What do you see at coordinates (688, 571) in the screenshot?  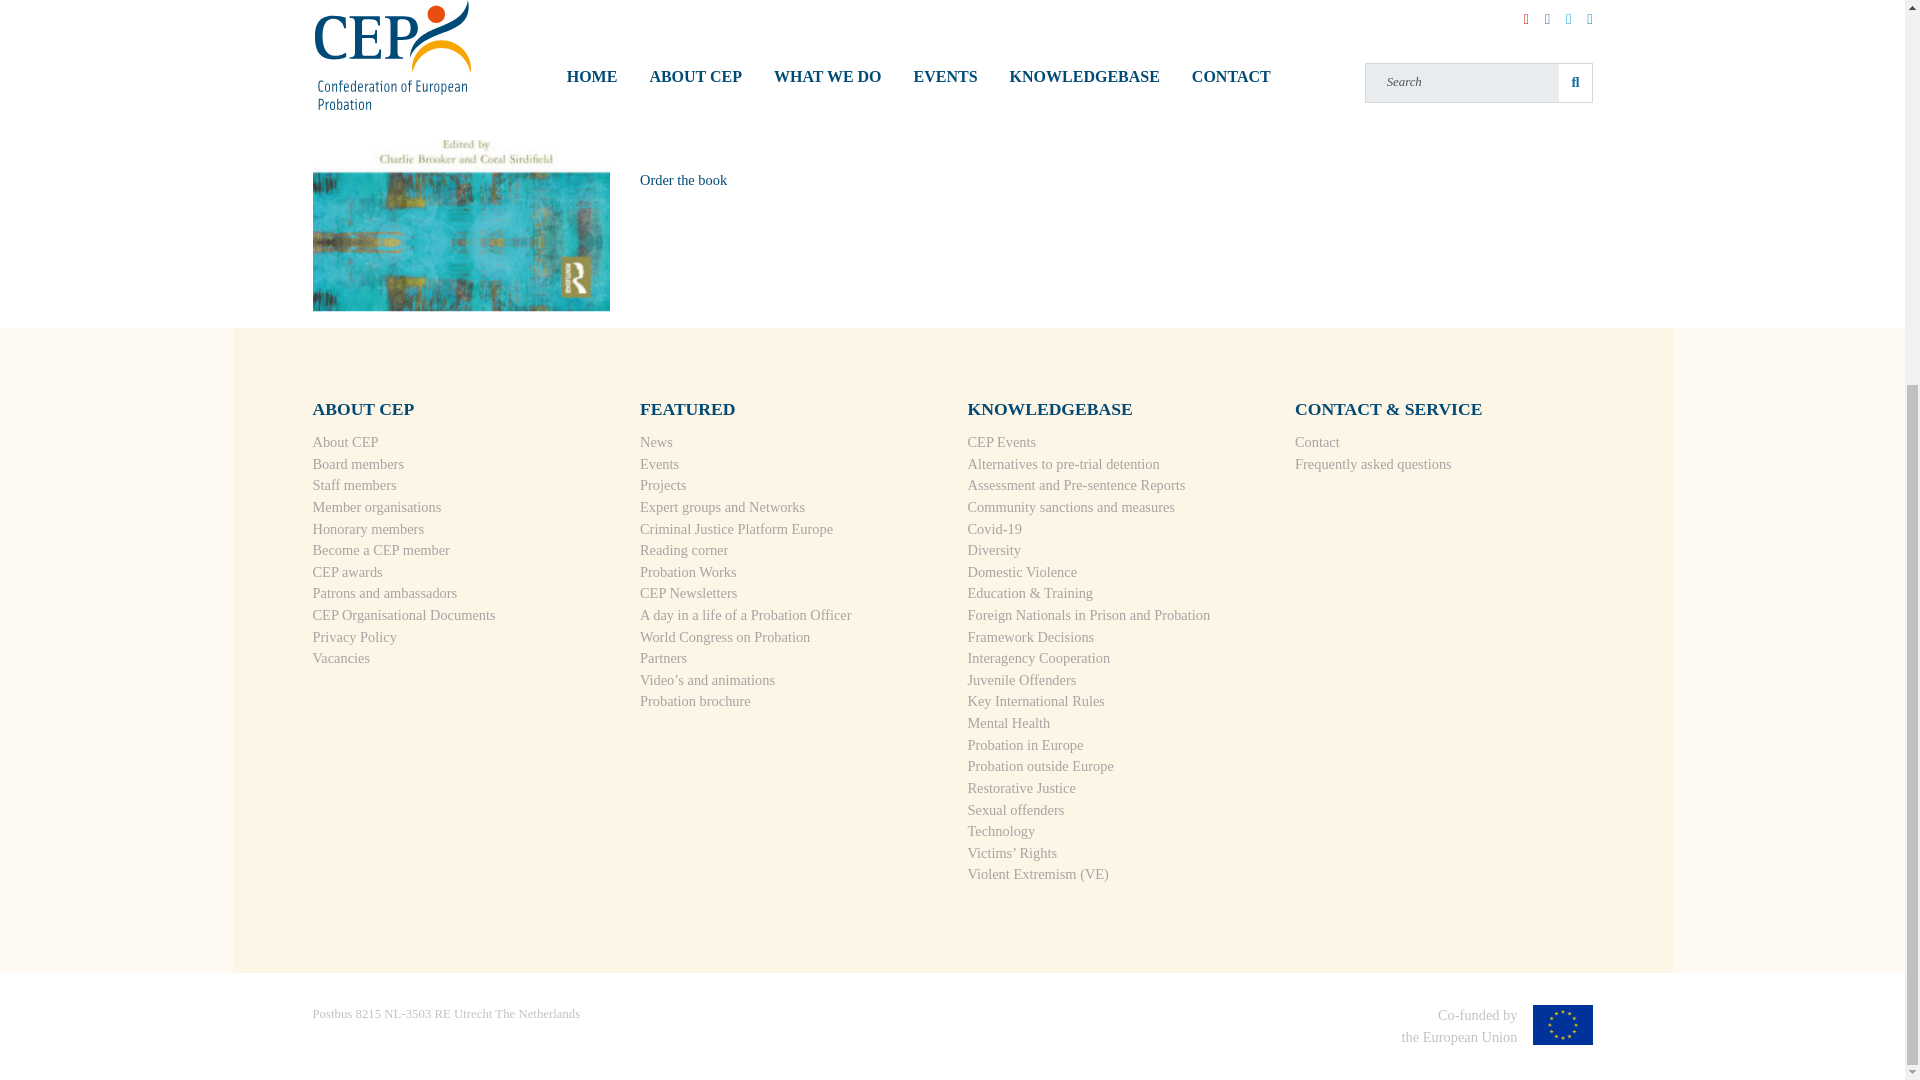 I see `Probation Works` at bounding box center [688, 571].